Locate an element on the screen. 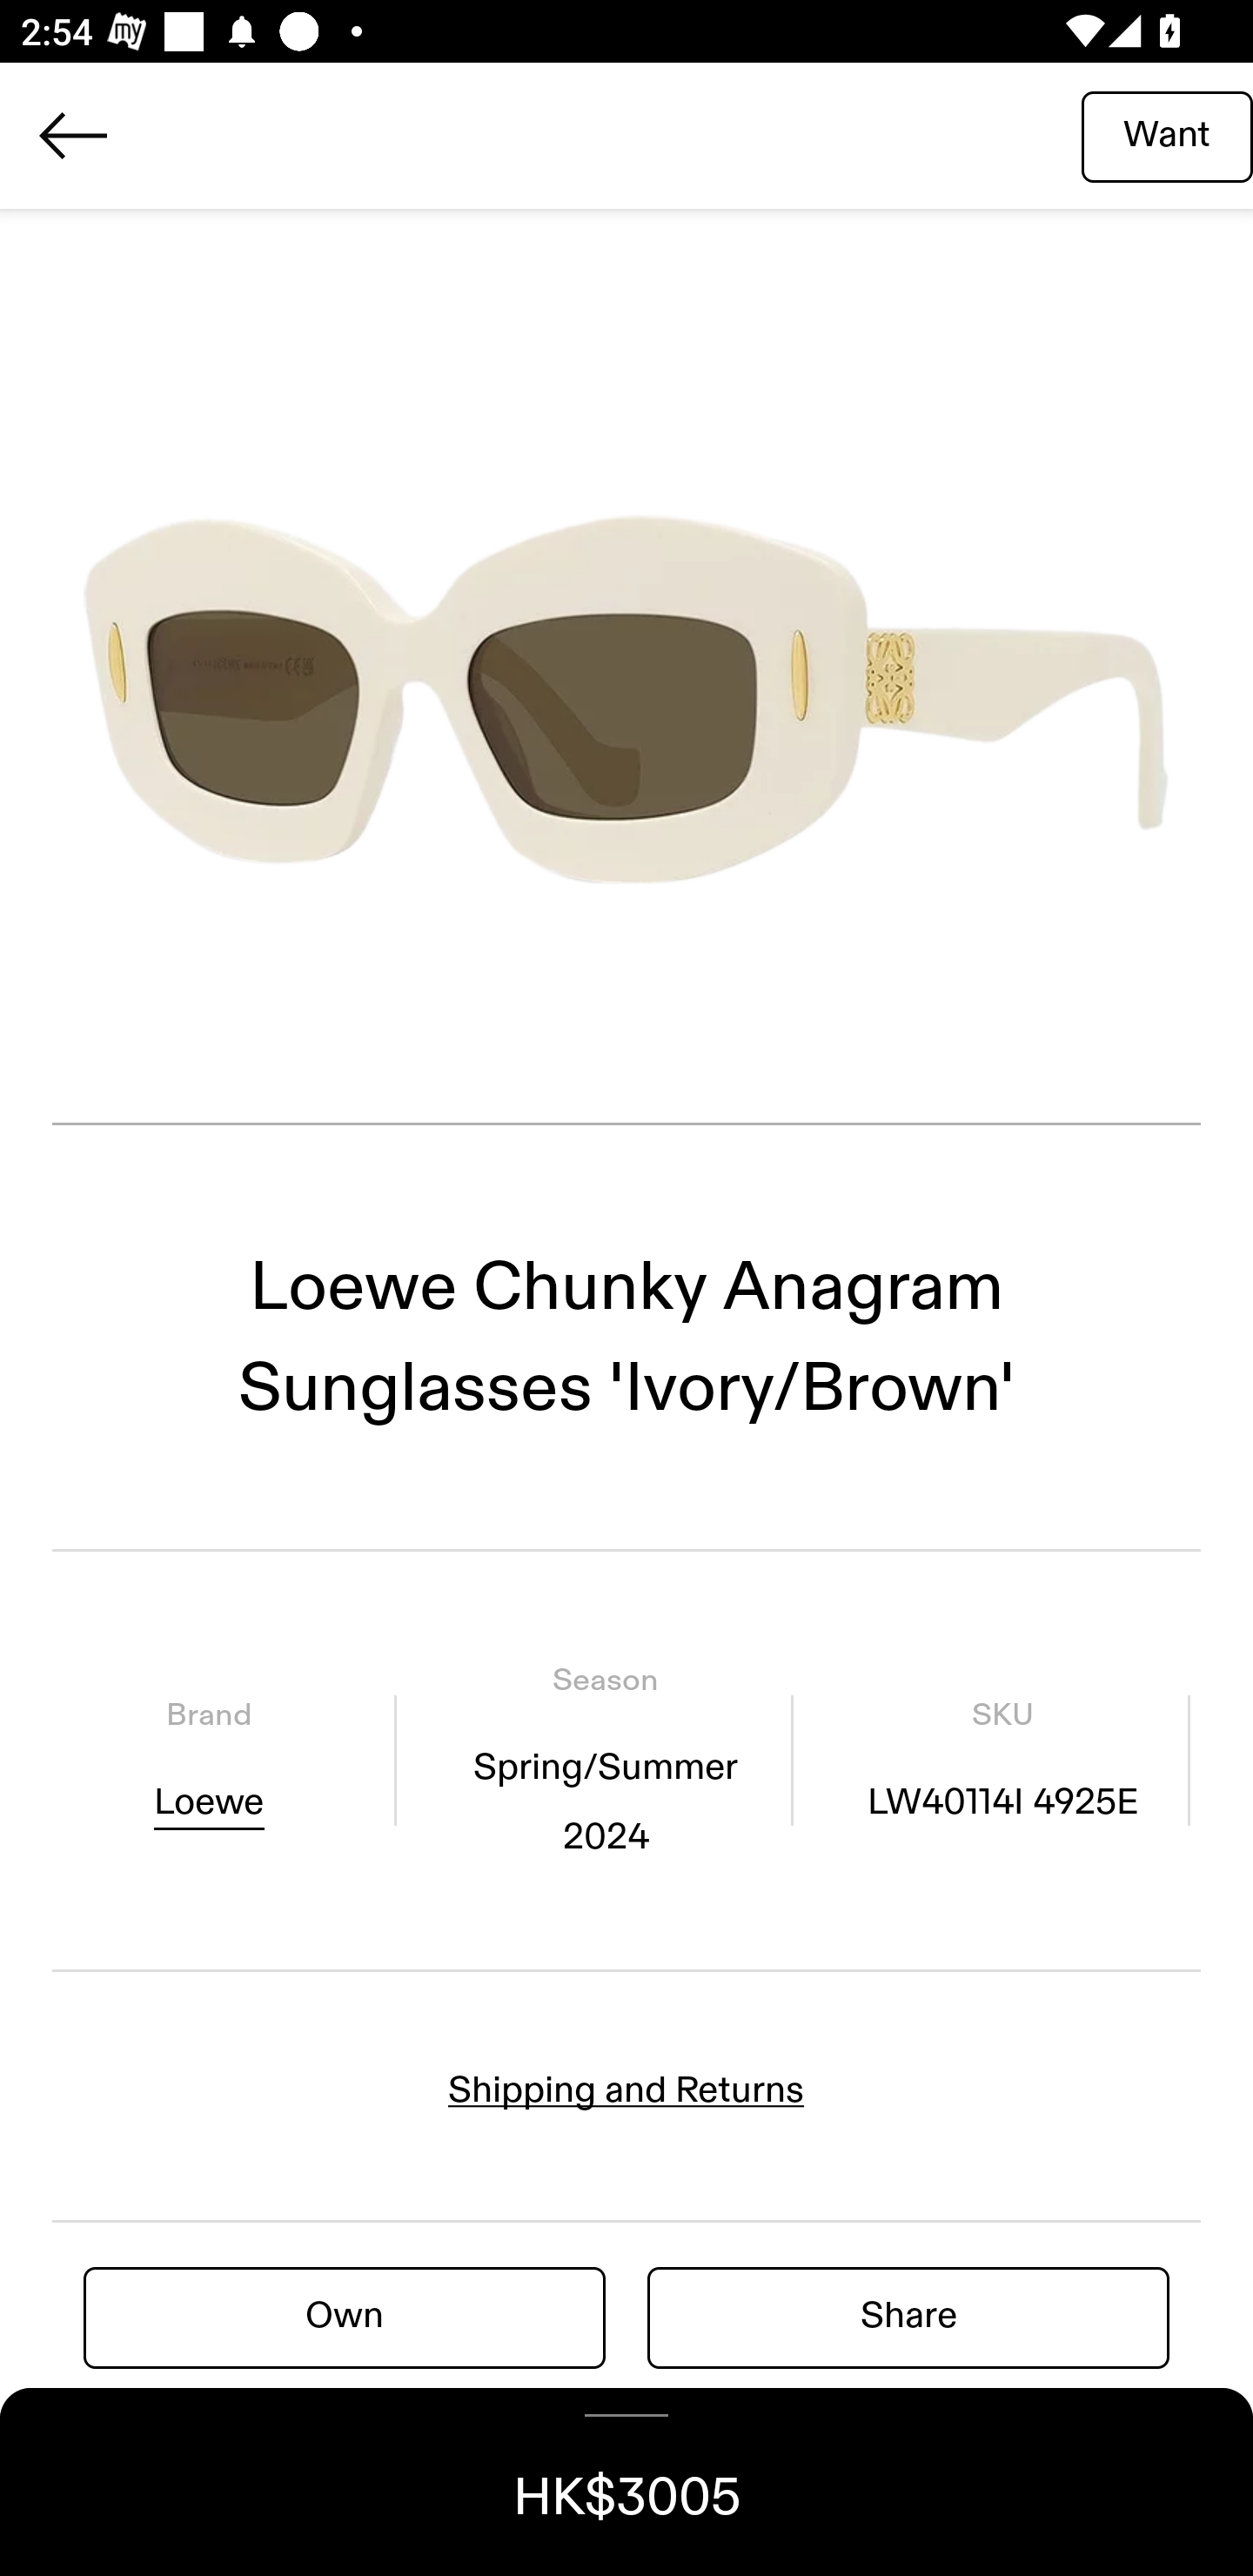 The height and width of the screenshot is (2576, 1253). HK$3005 is located at coordinates (626, 2482).